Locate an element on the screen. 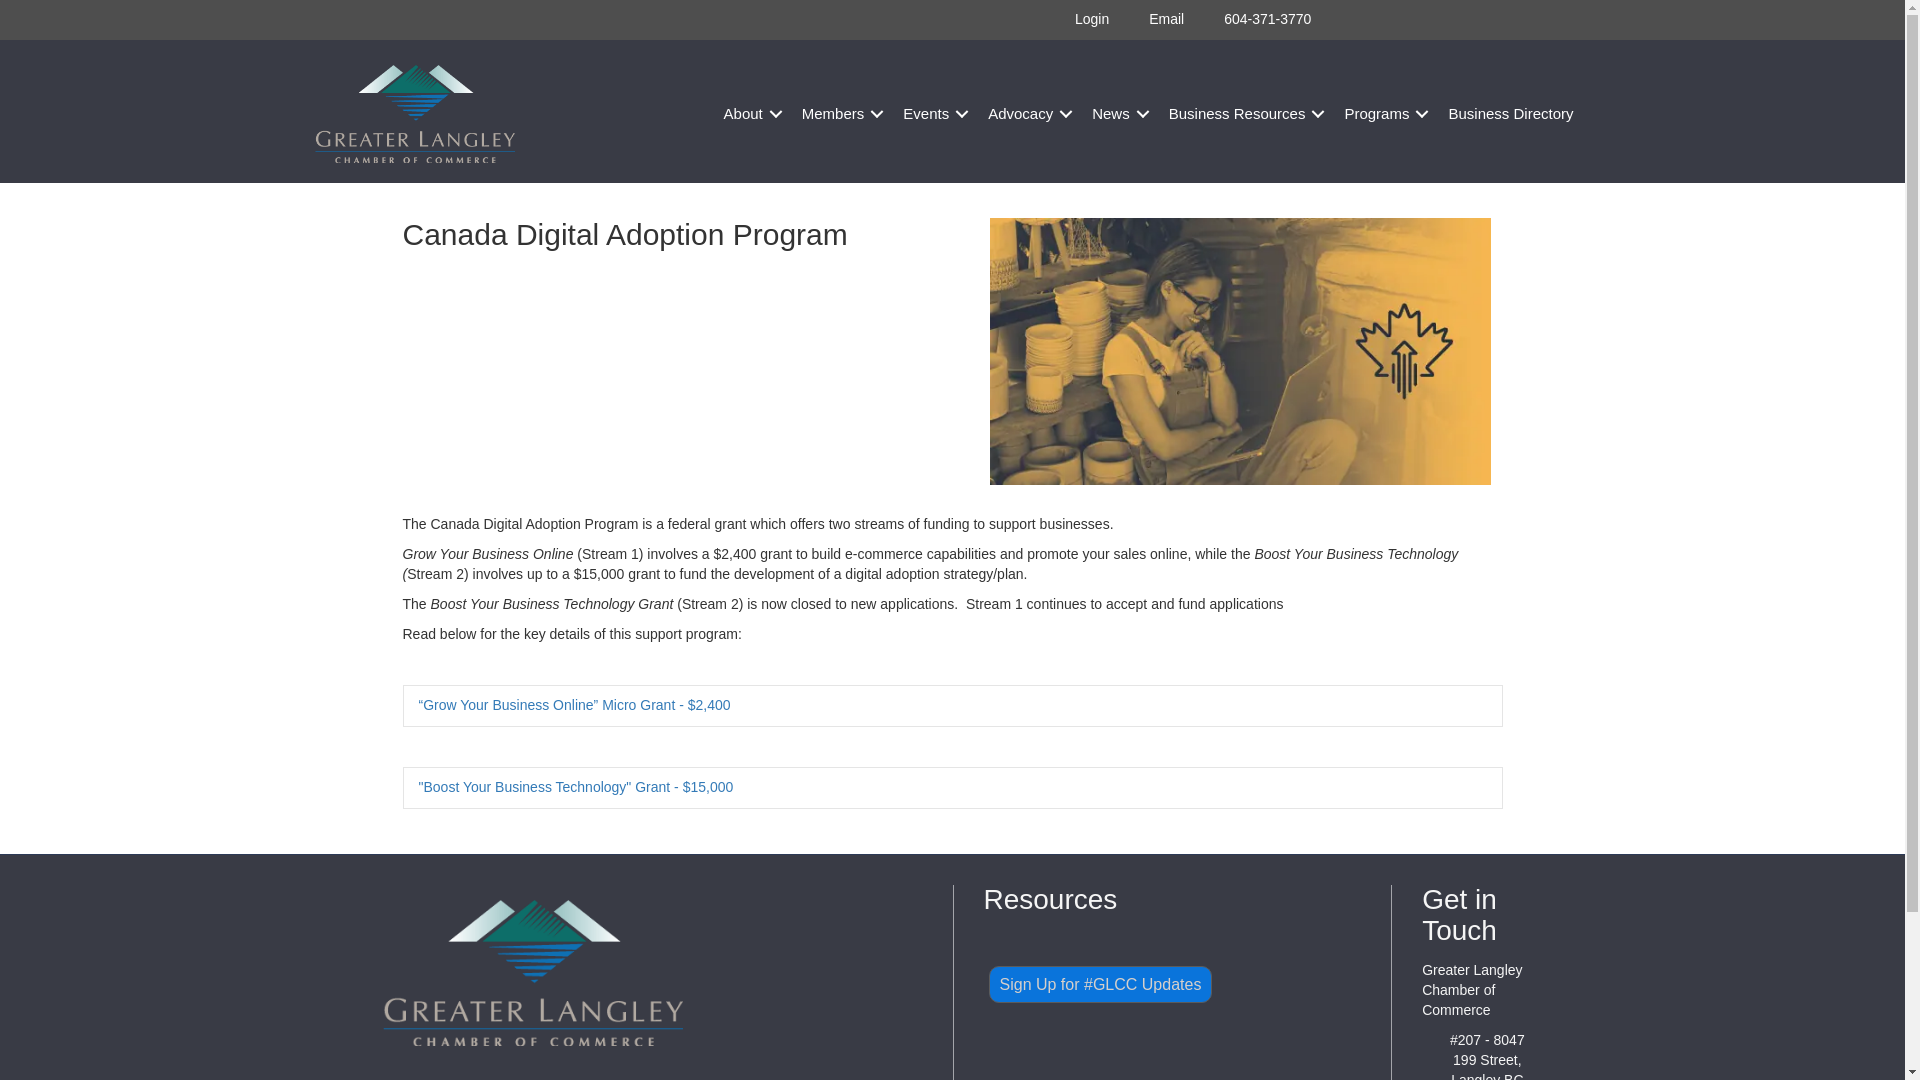 This screenshot has height=1080, width=1920. Advocacy is located at coordinates (1027, 112).